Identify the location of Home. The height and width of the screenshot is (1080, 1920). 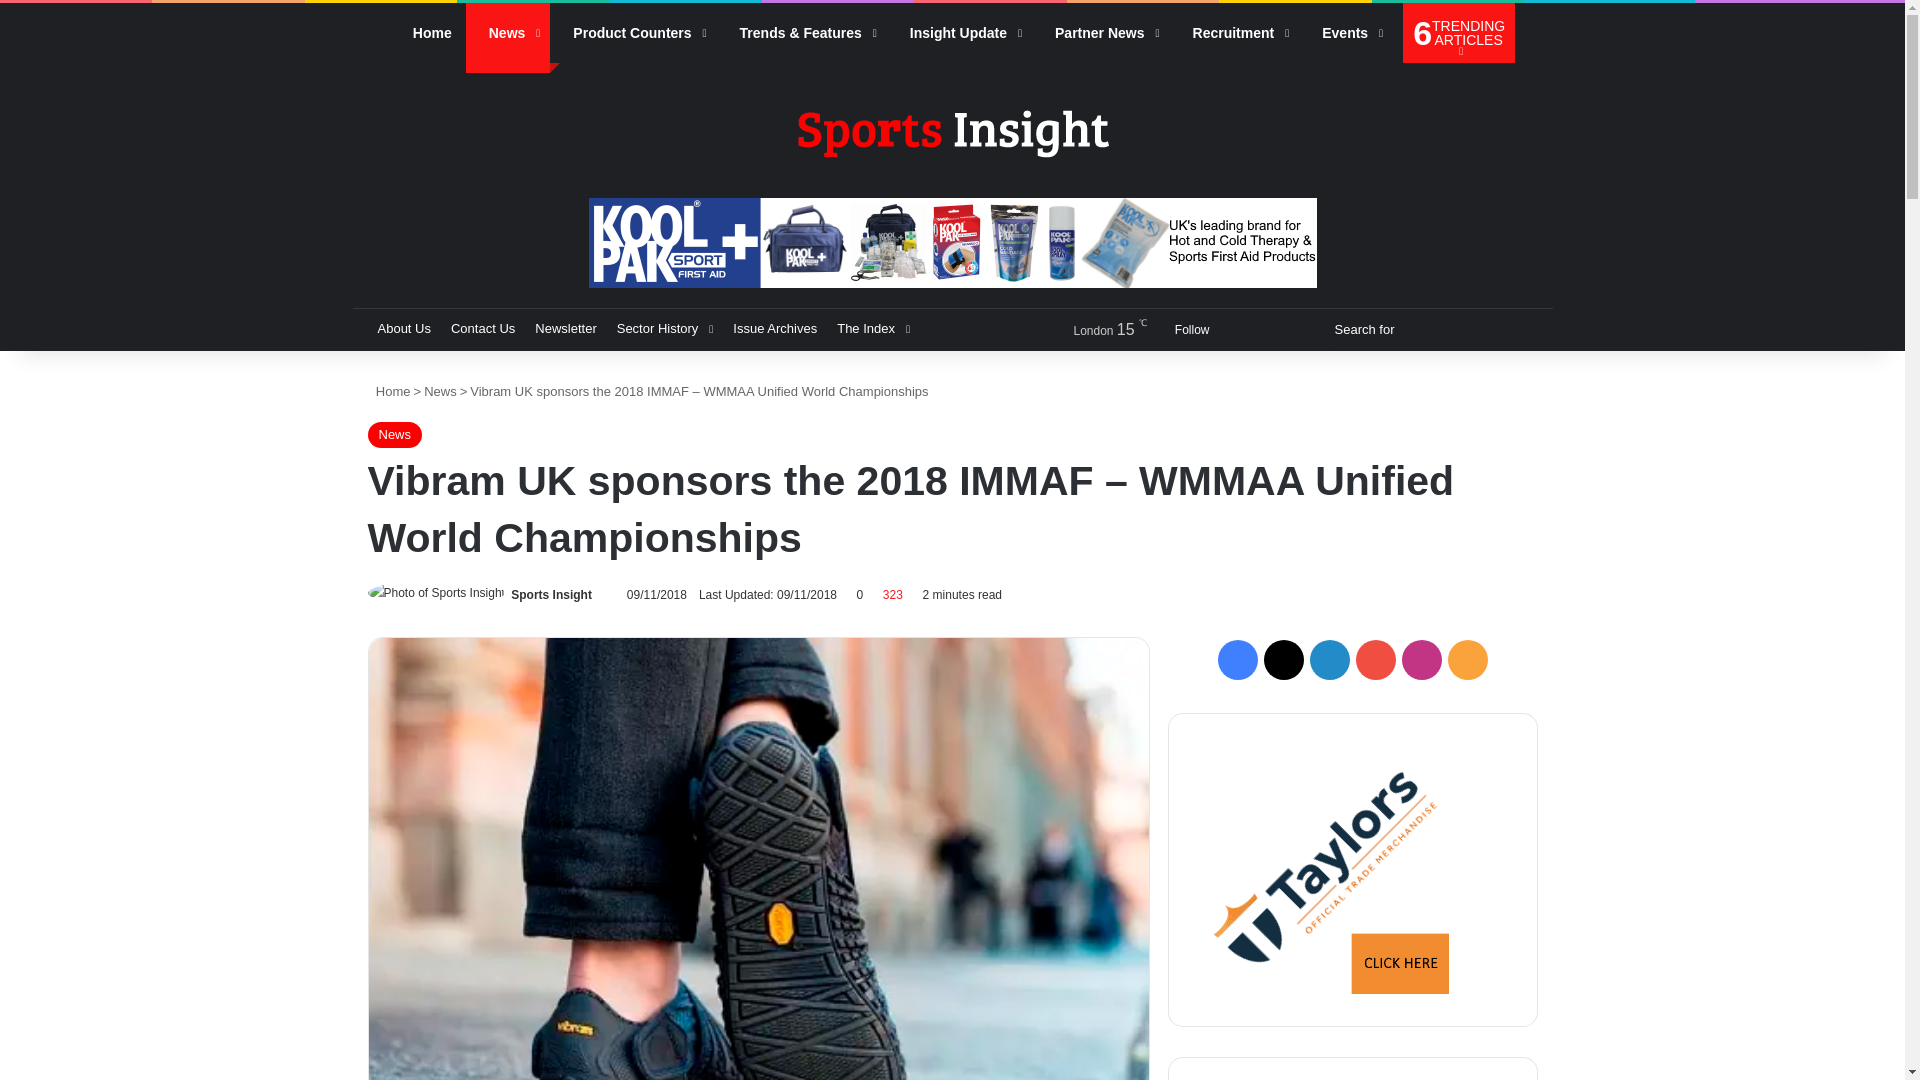
(428, 32).